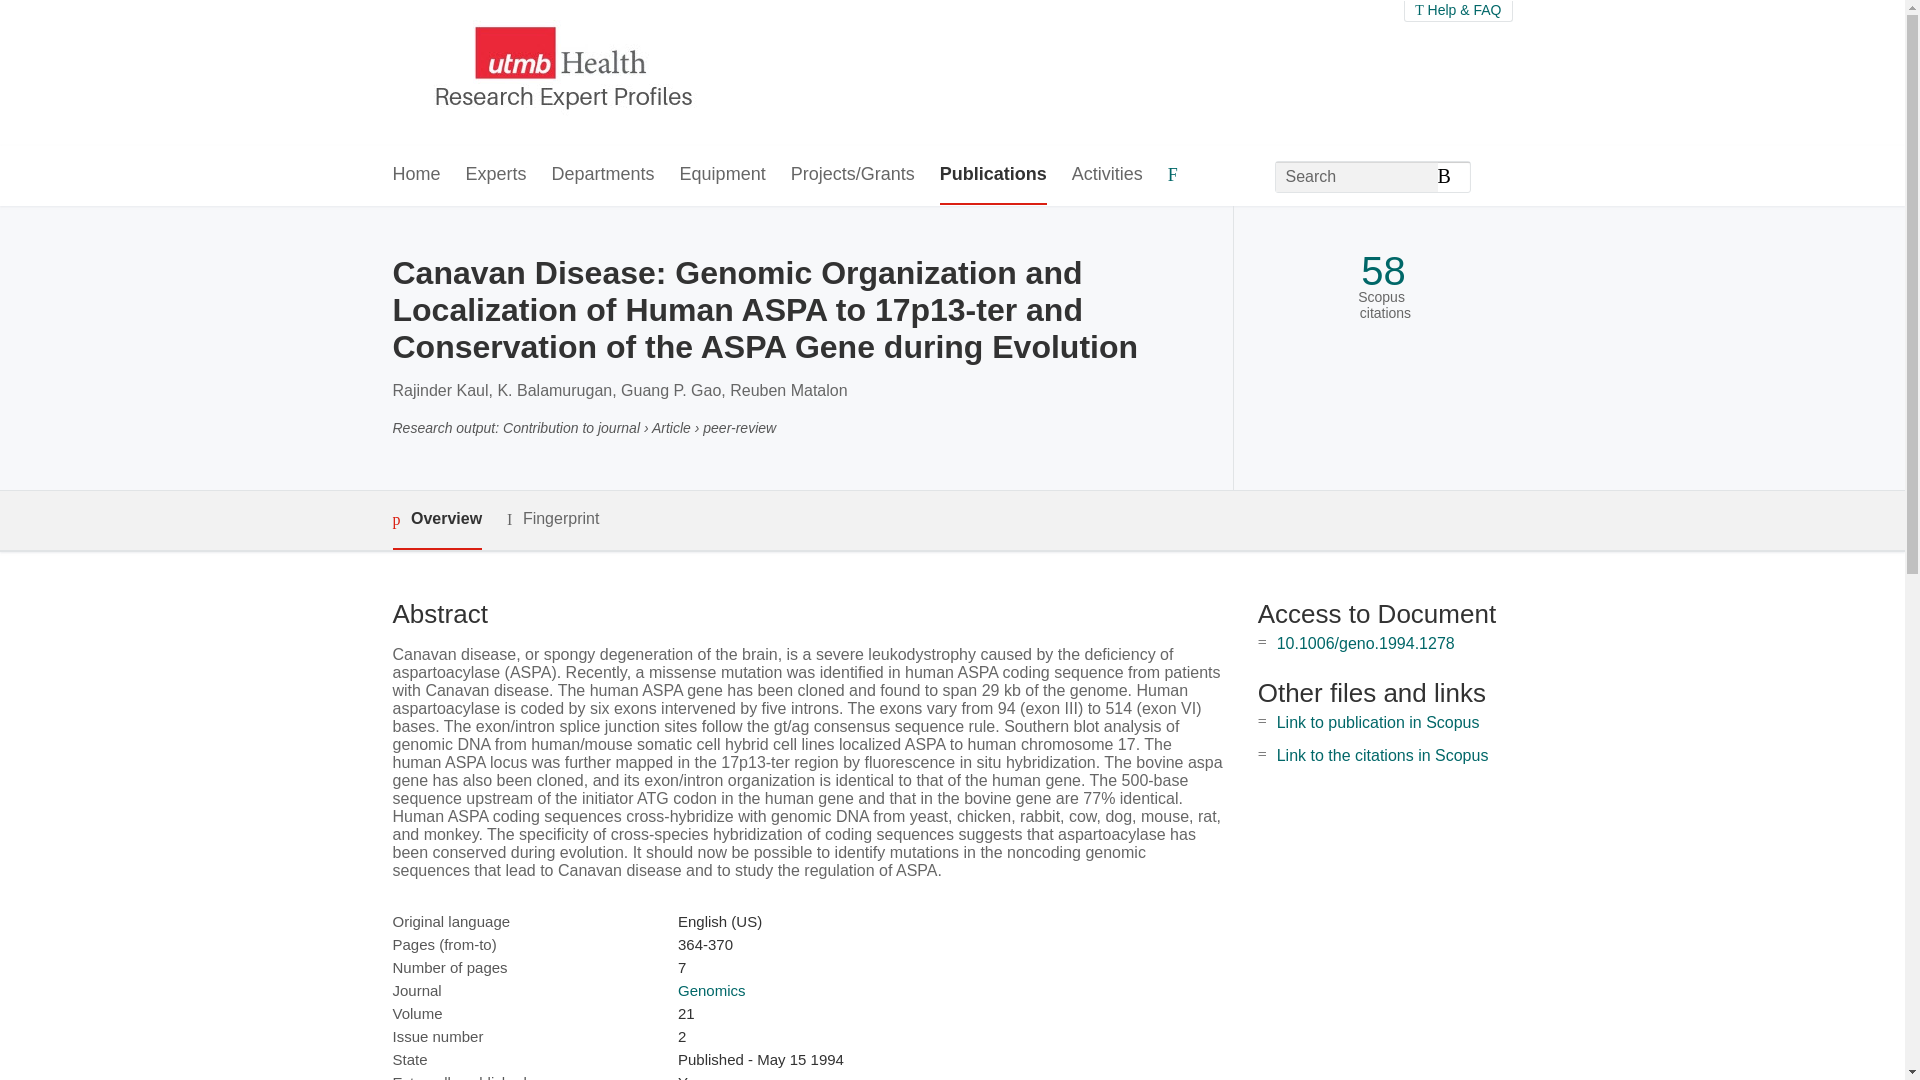 This screenshot has height=1080, width=1920. What do you see at coordinates (1383, 271) in the screenshot?
I see `58` at bounding box center [1383, 271].